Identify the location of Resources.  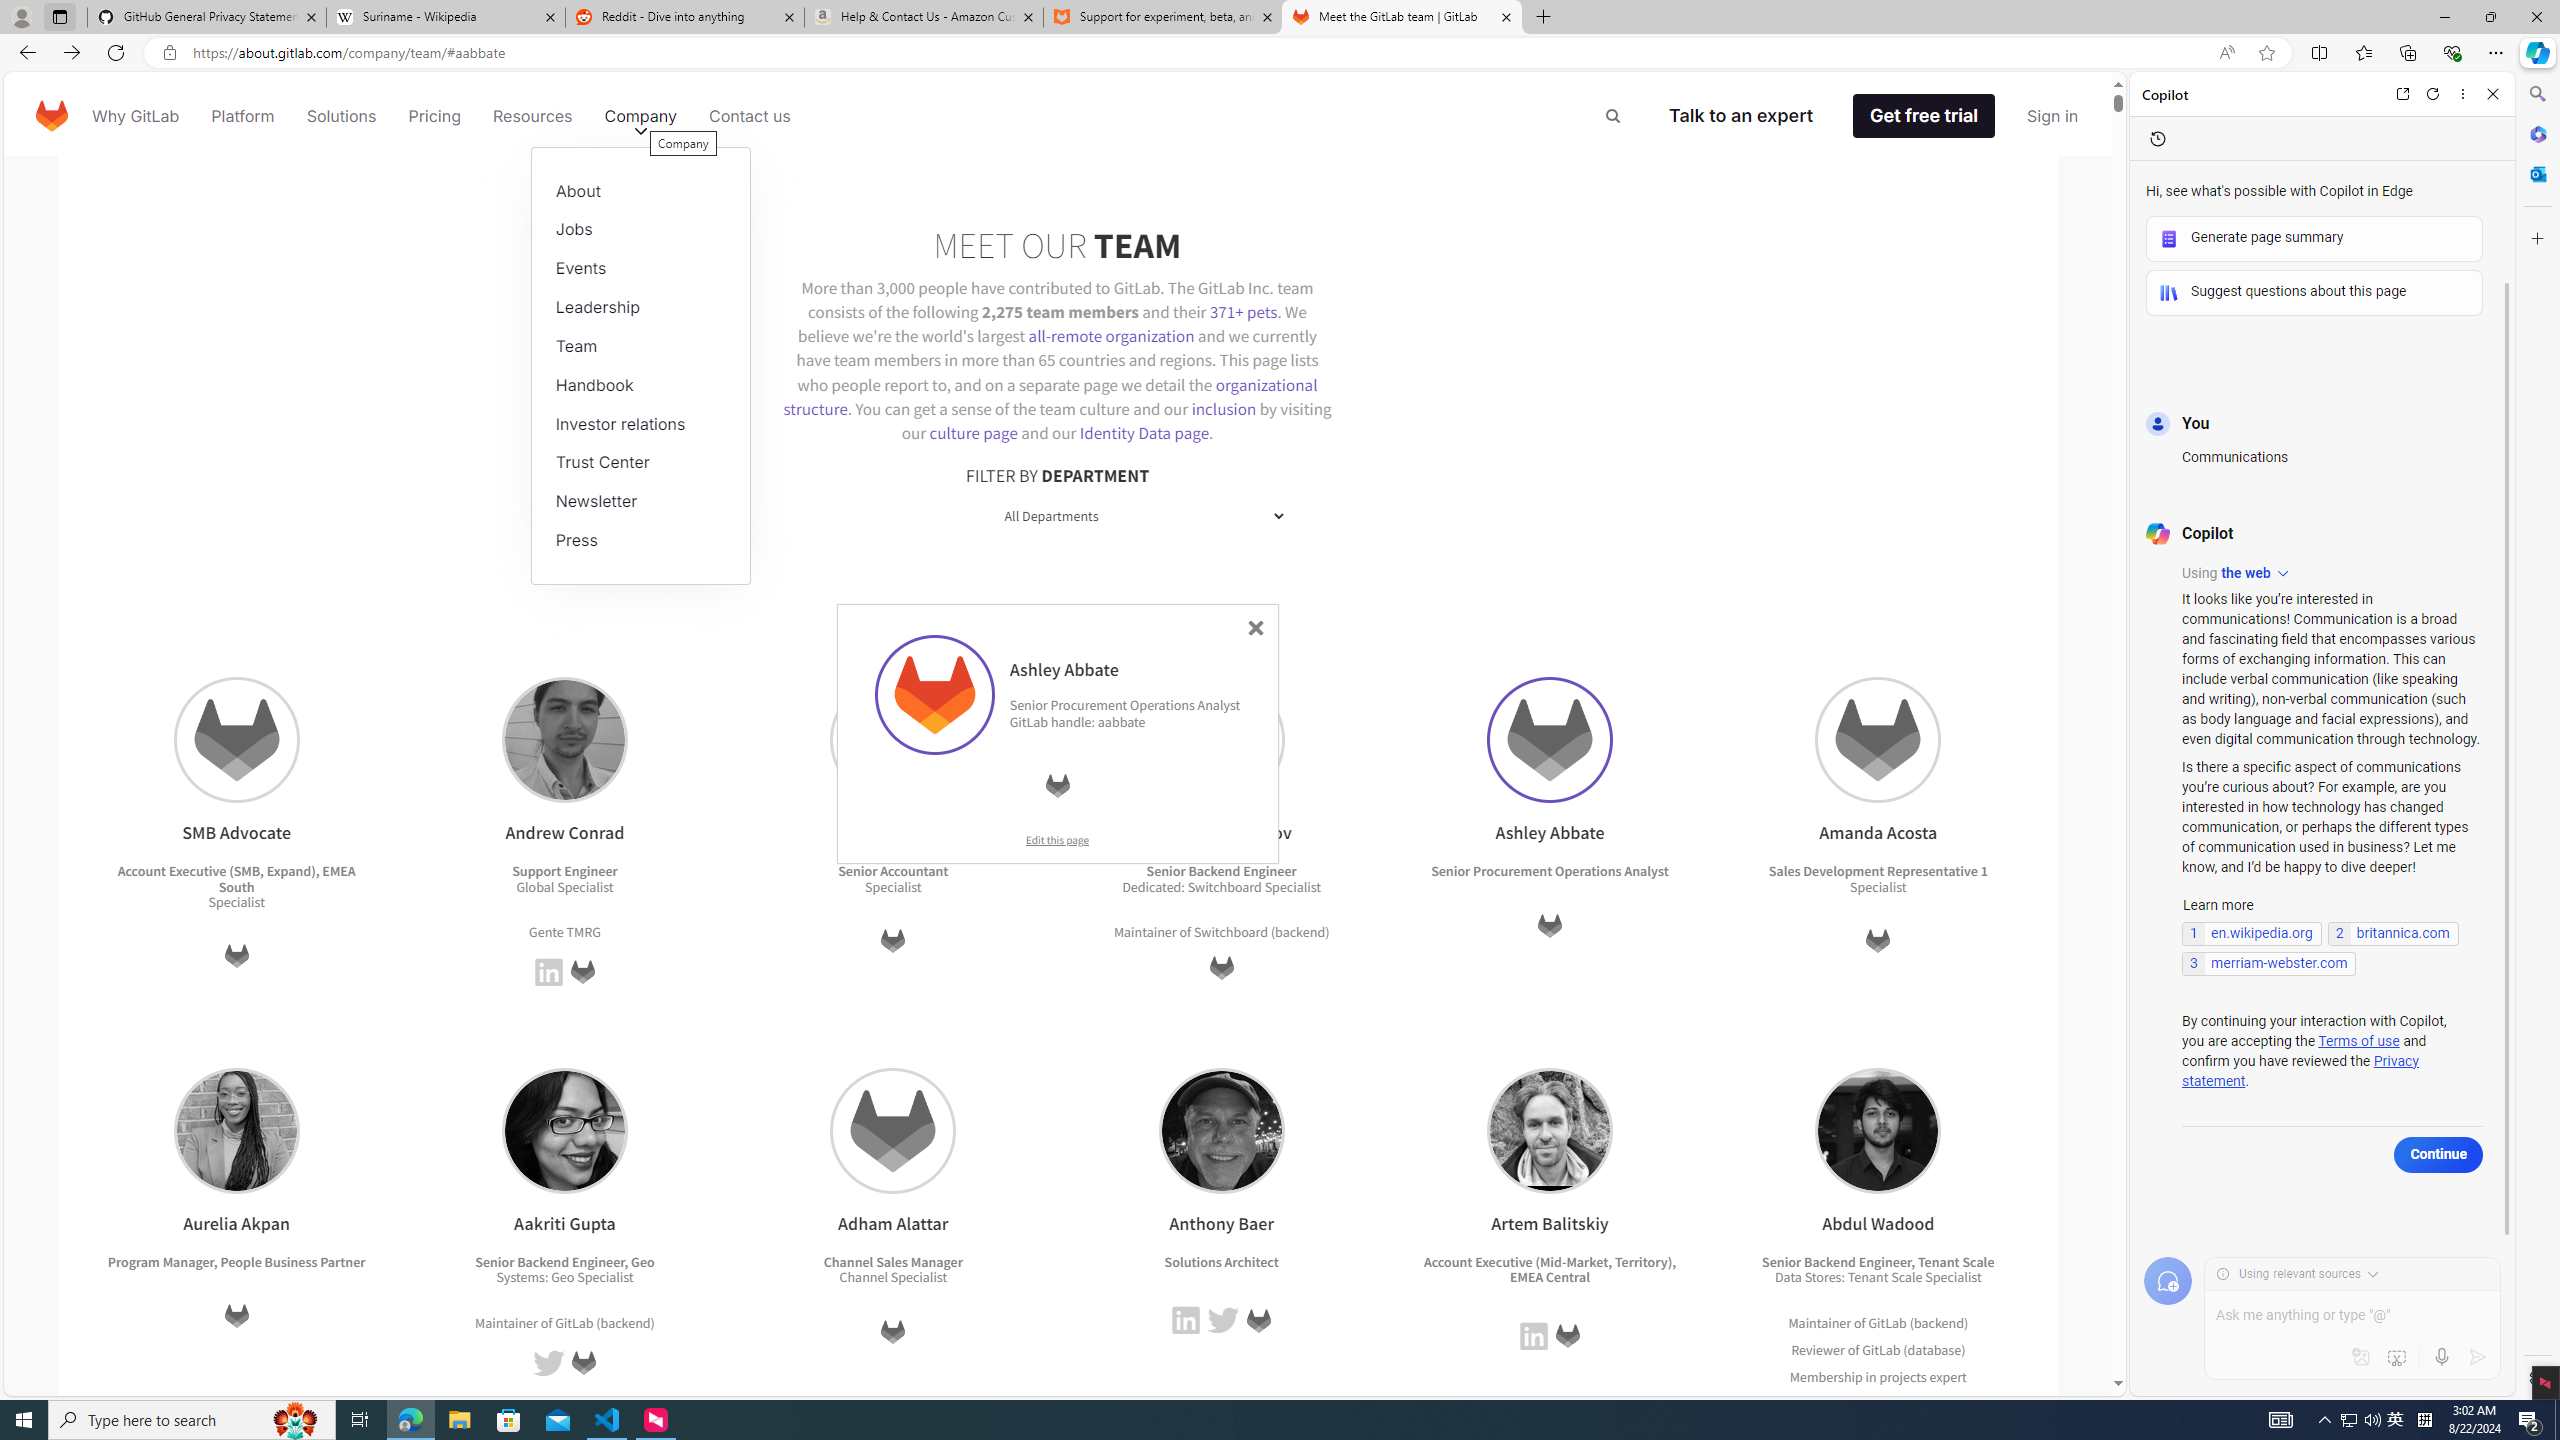
(532, 116).